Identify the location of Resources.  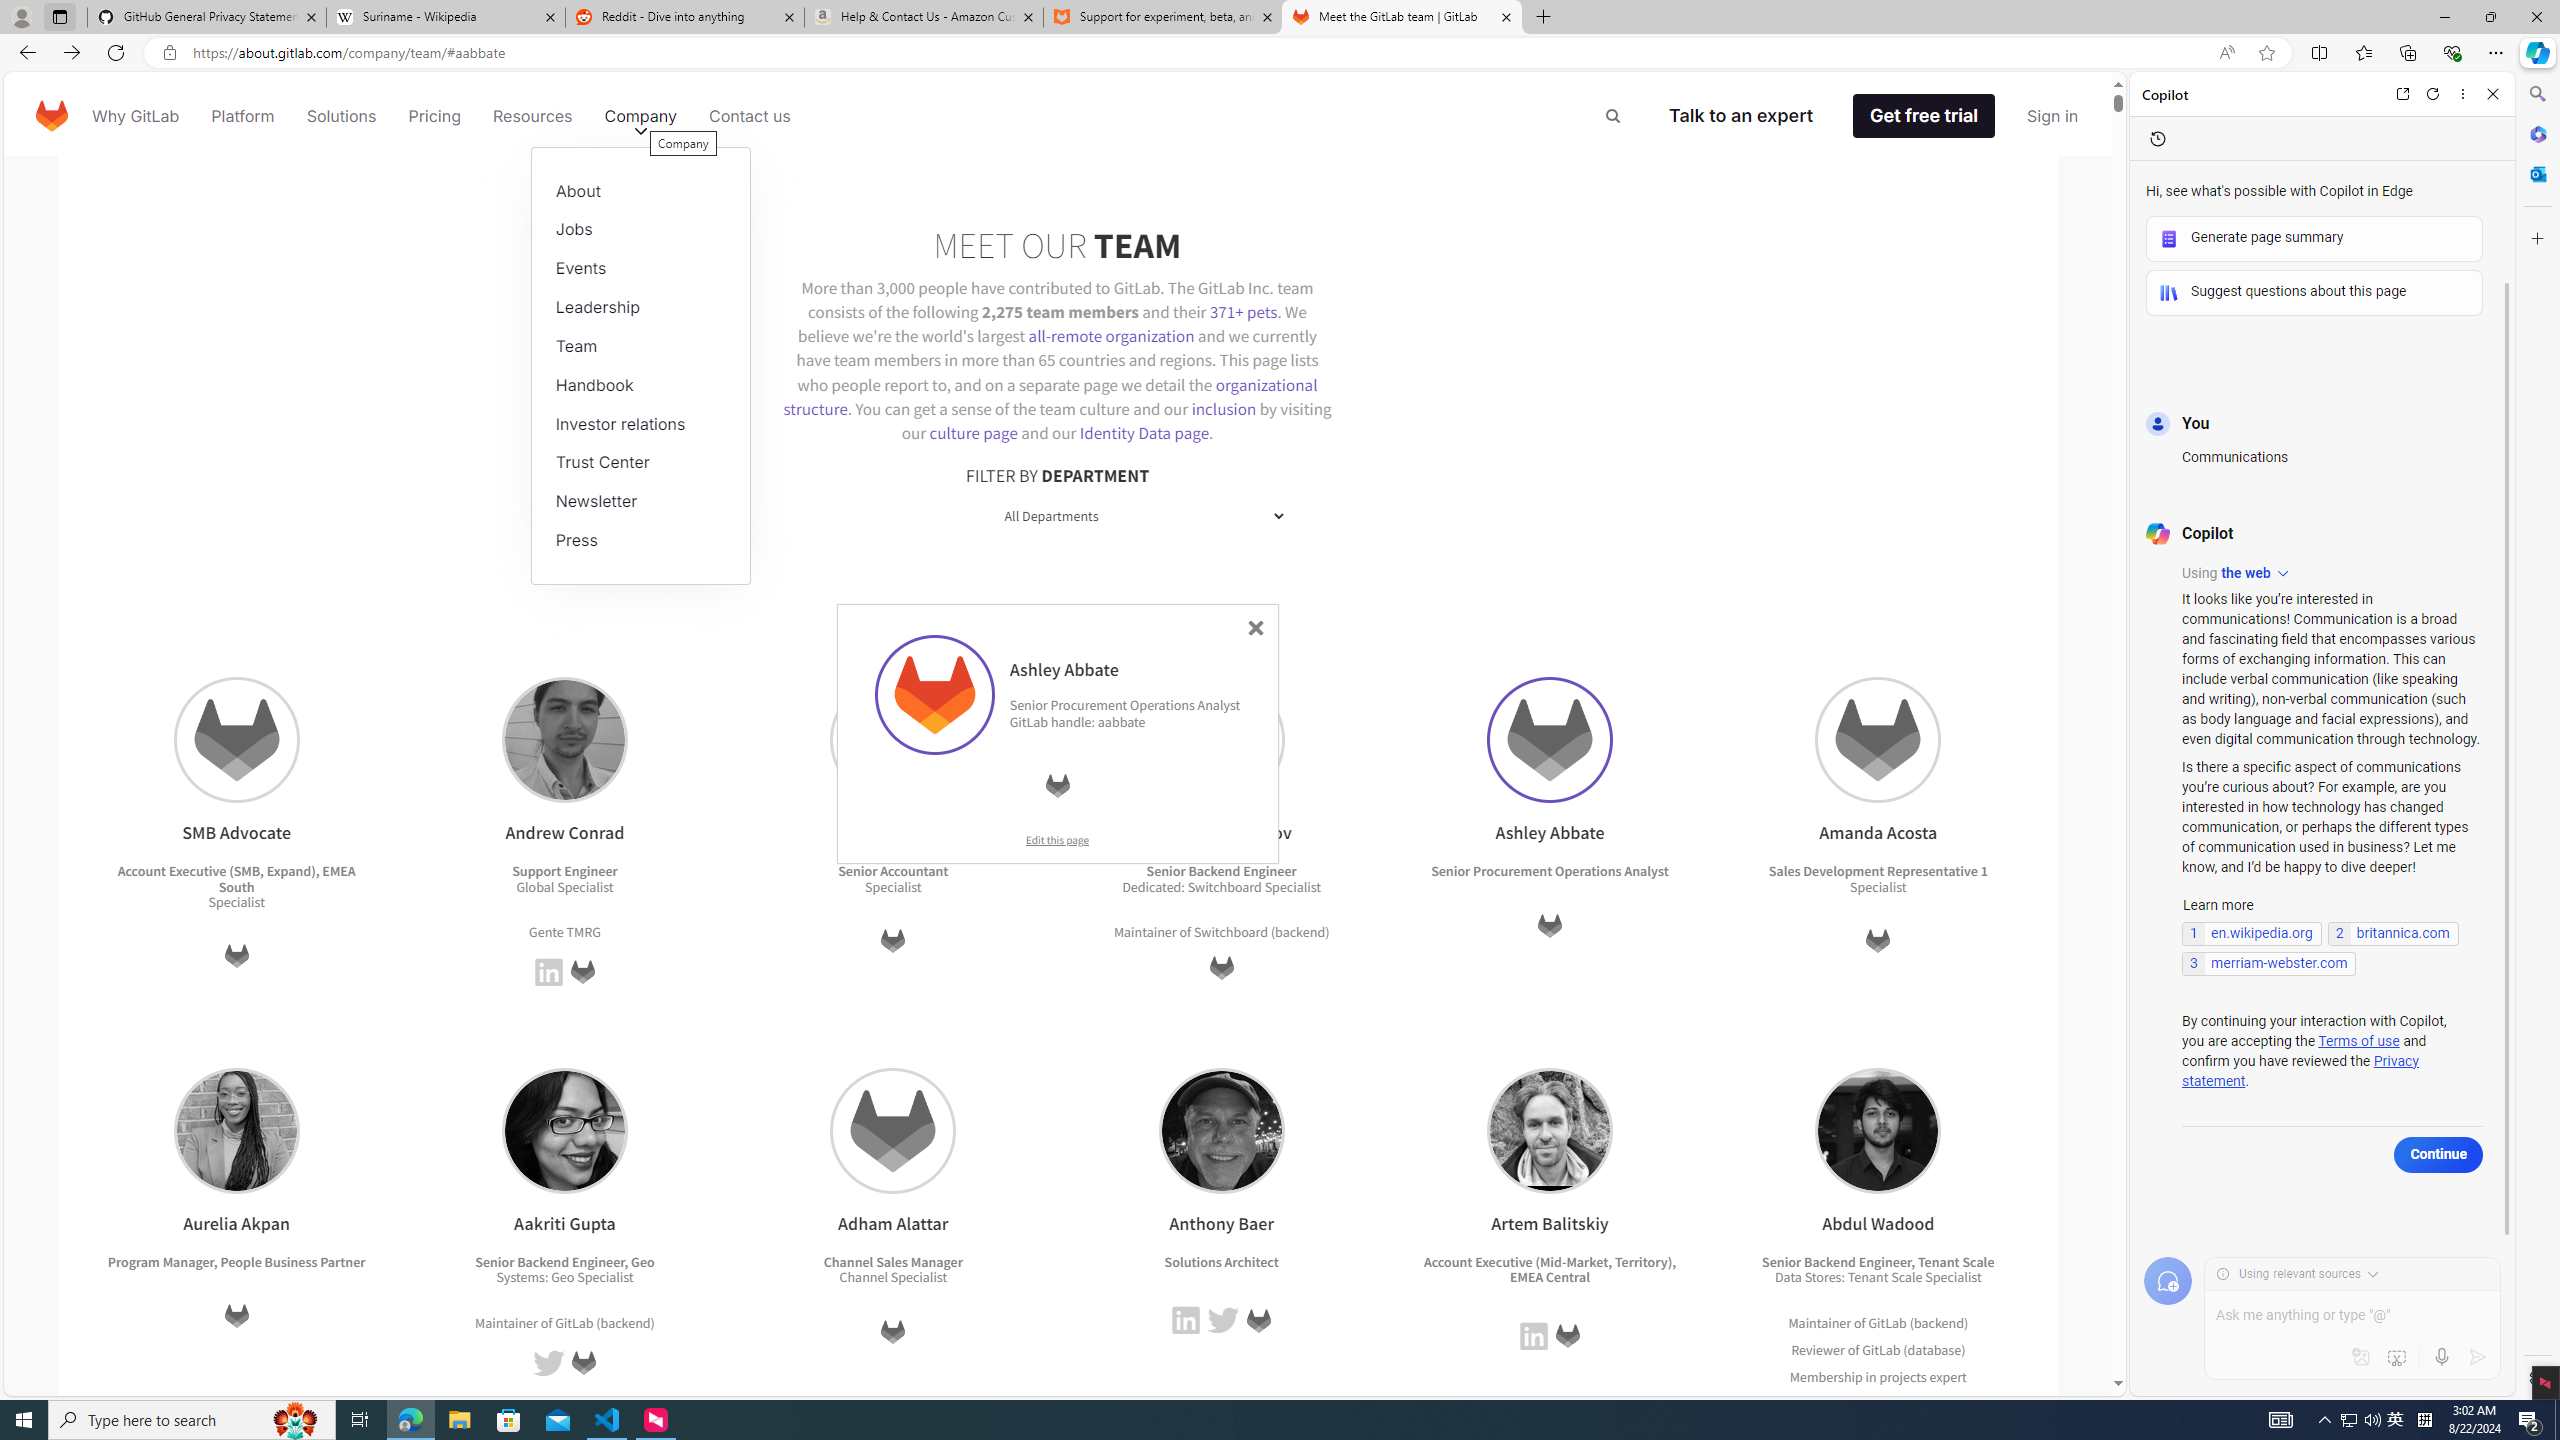
(532, 116).